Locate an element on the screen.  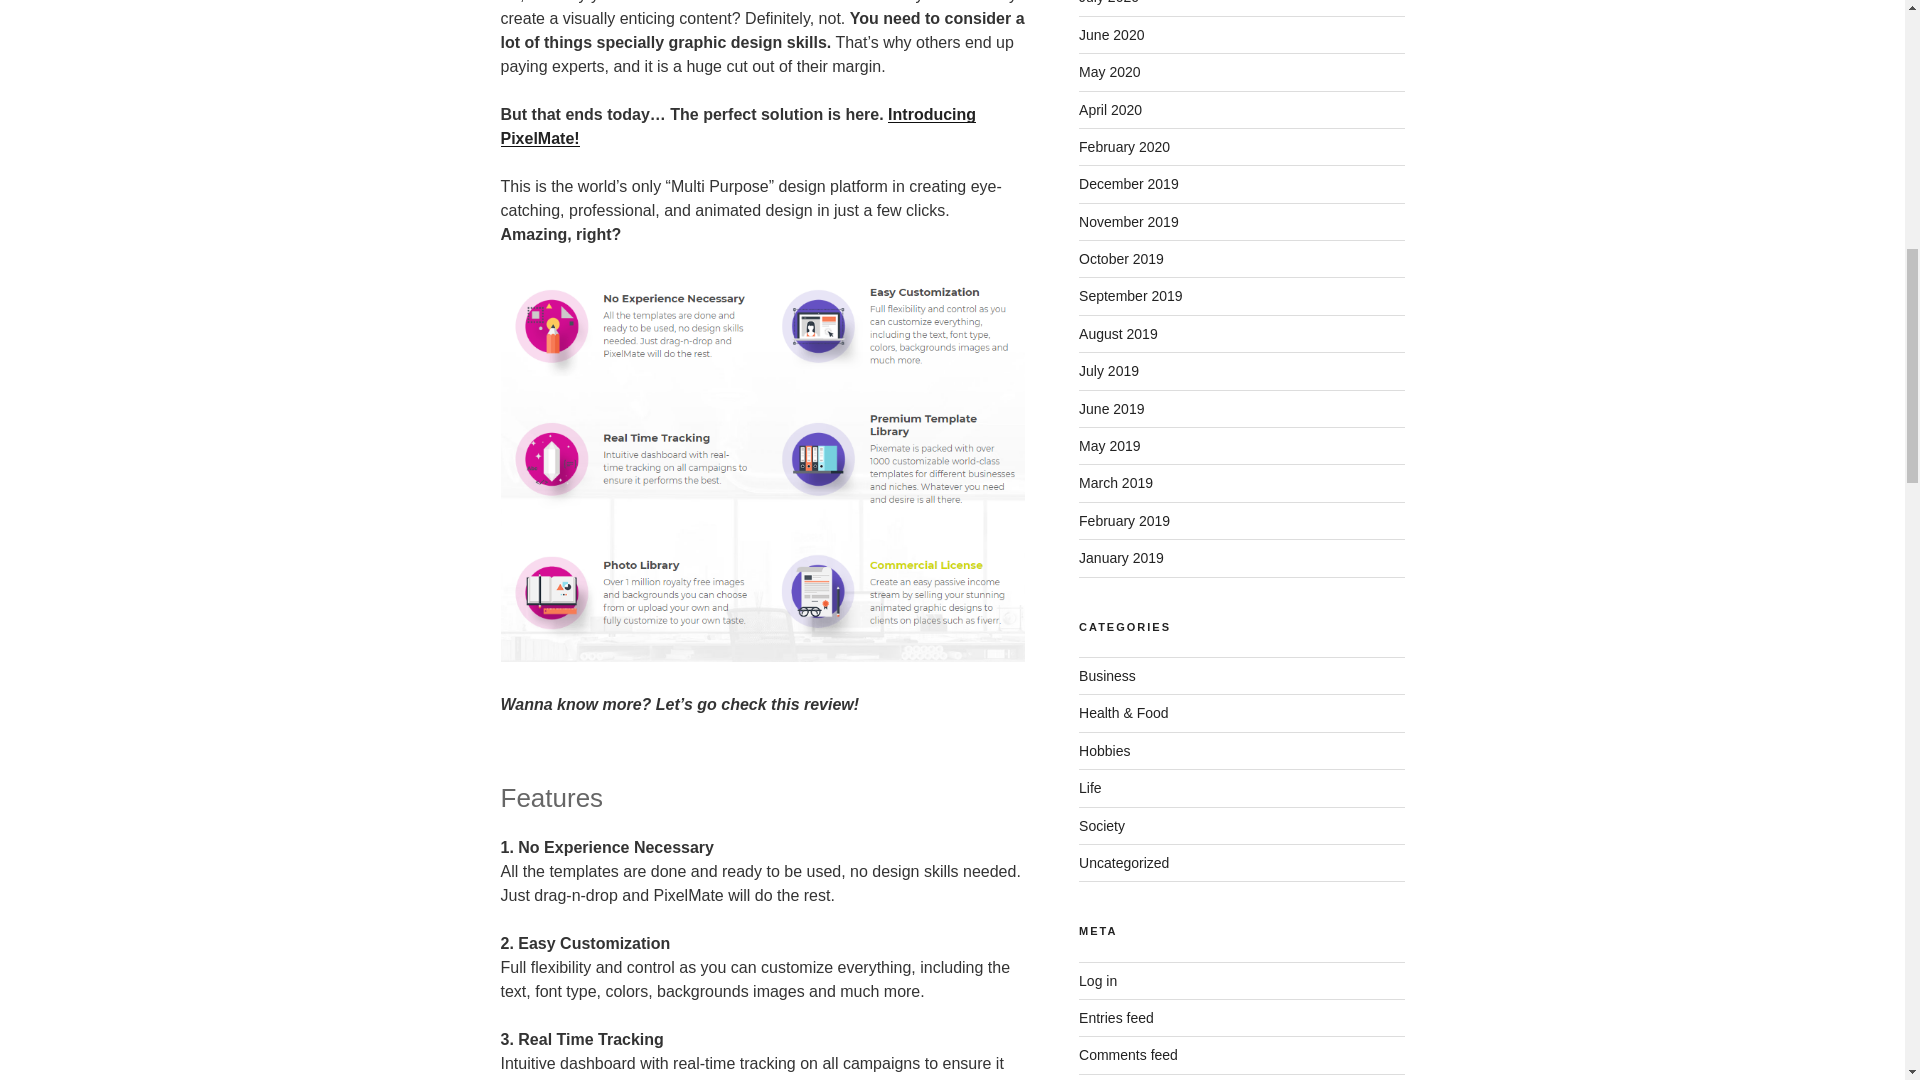
April 2020 is located at coordinates (1110, 109).